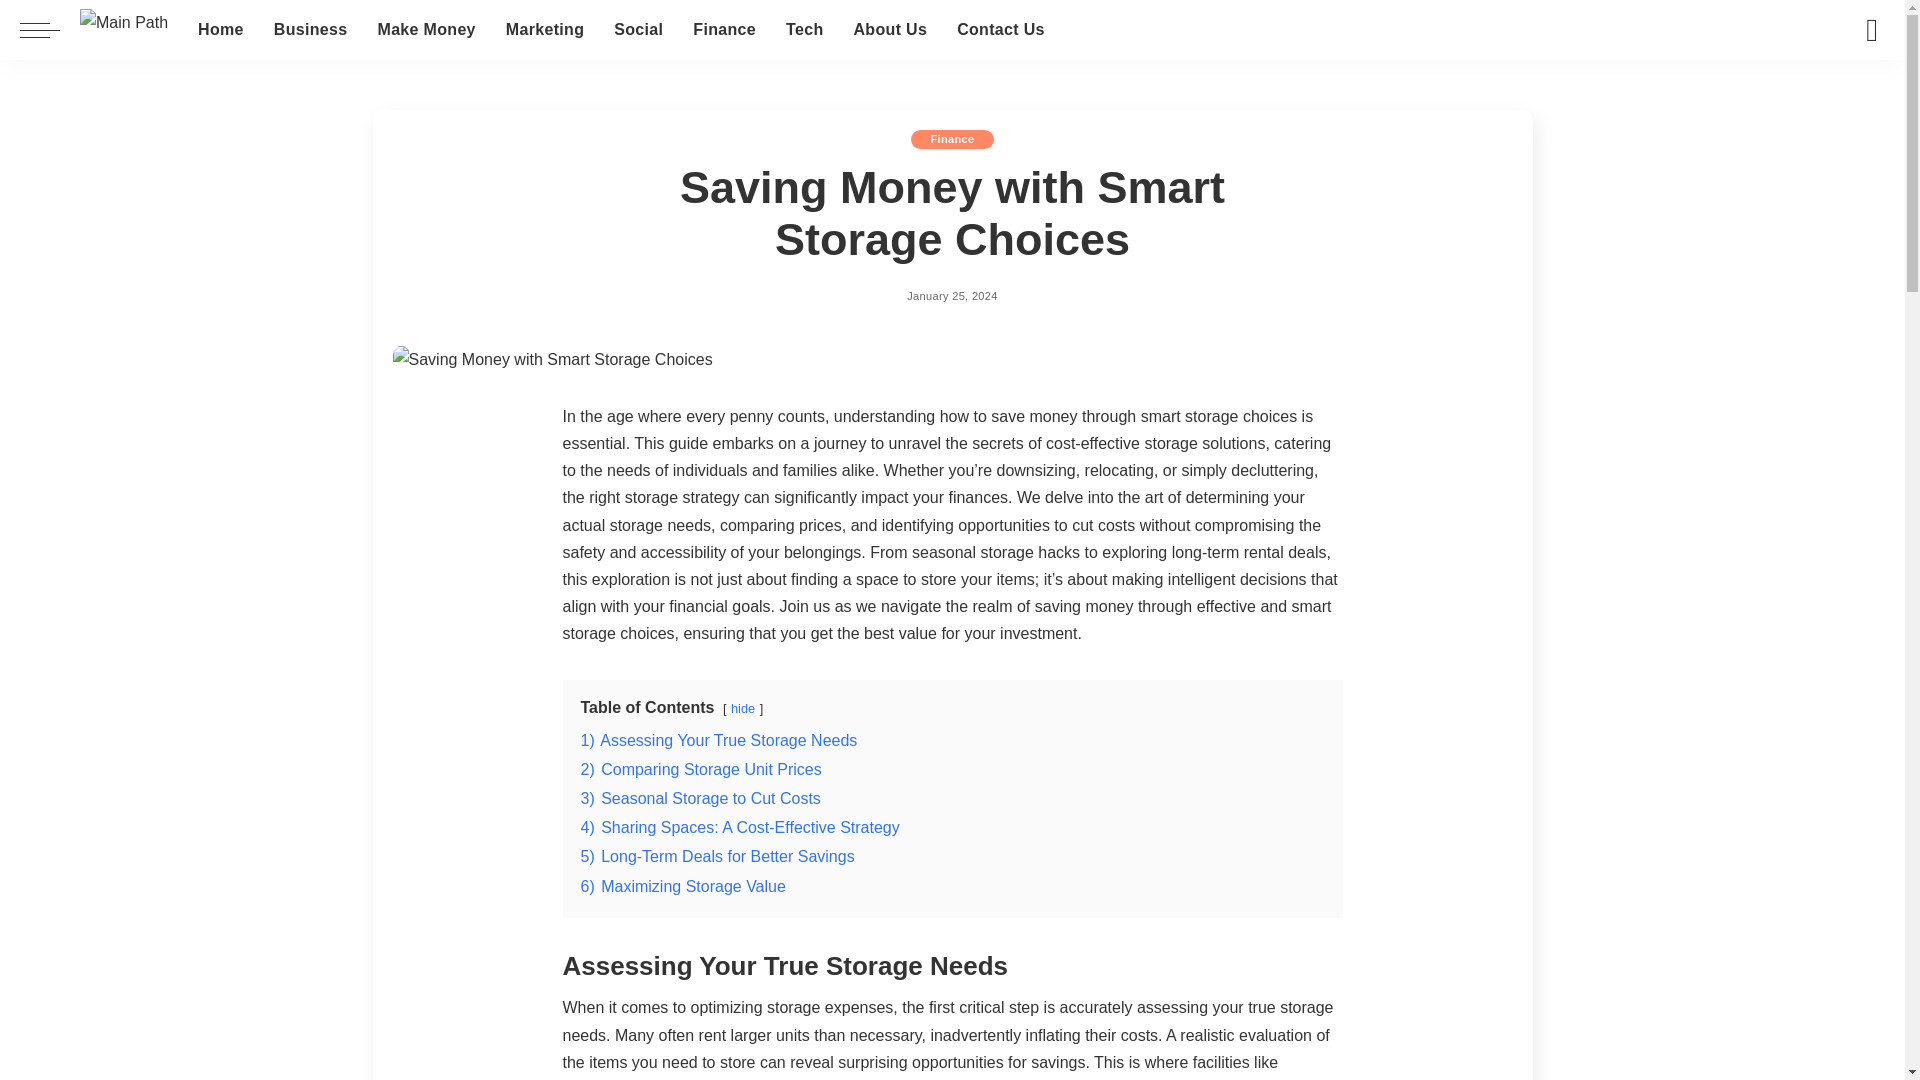 This screenshot has height=1080, width=1920. What do you see at coordinates (804, 30) in the screenshot?
I see `Tech` at bounding box center [804, 30].